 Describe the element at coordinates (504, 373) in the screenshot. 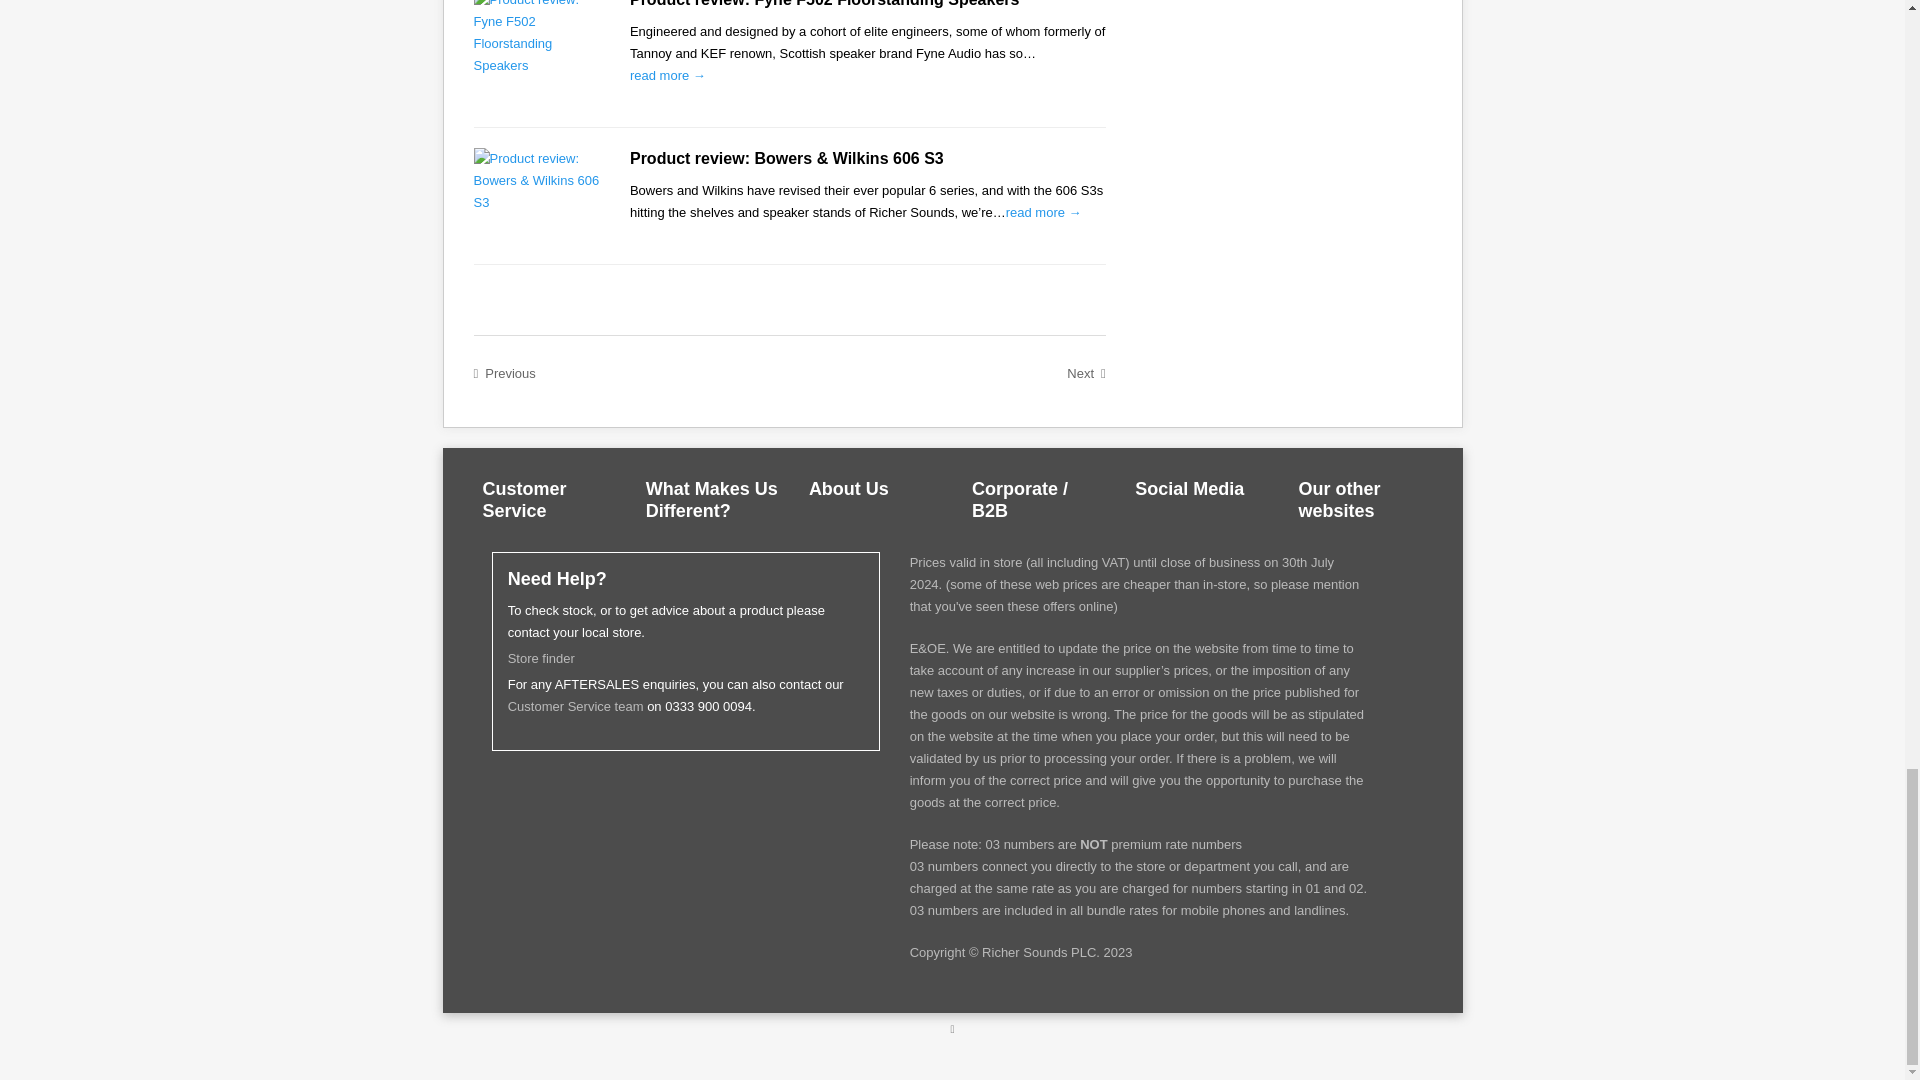

I see `Previous` at that location.